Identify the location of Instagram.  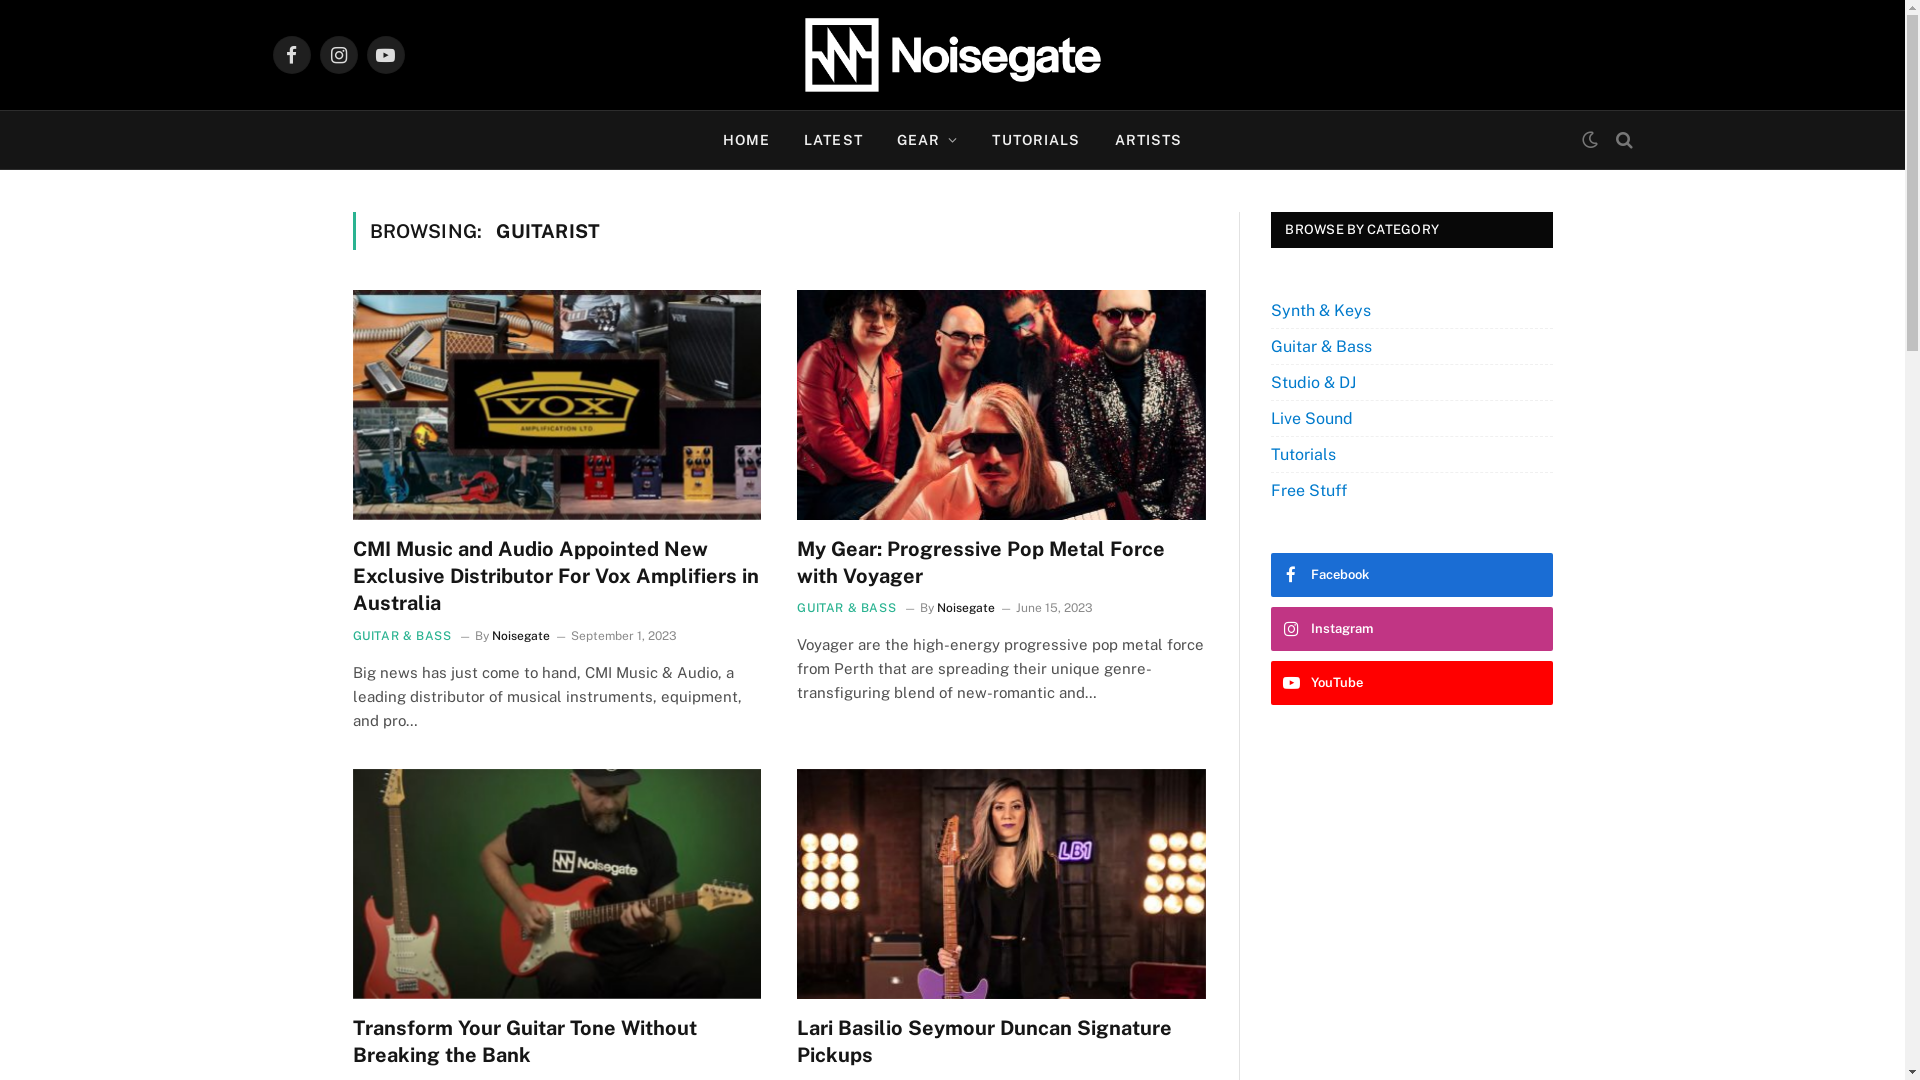
(339, 55).